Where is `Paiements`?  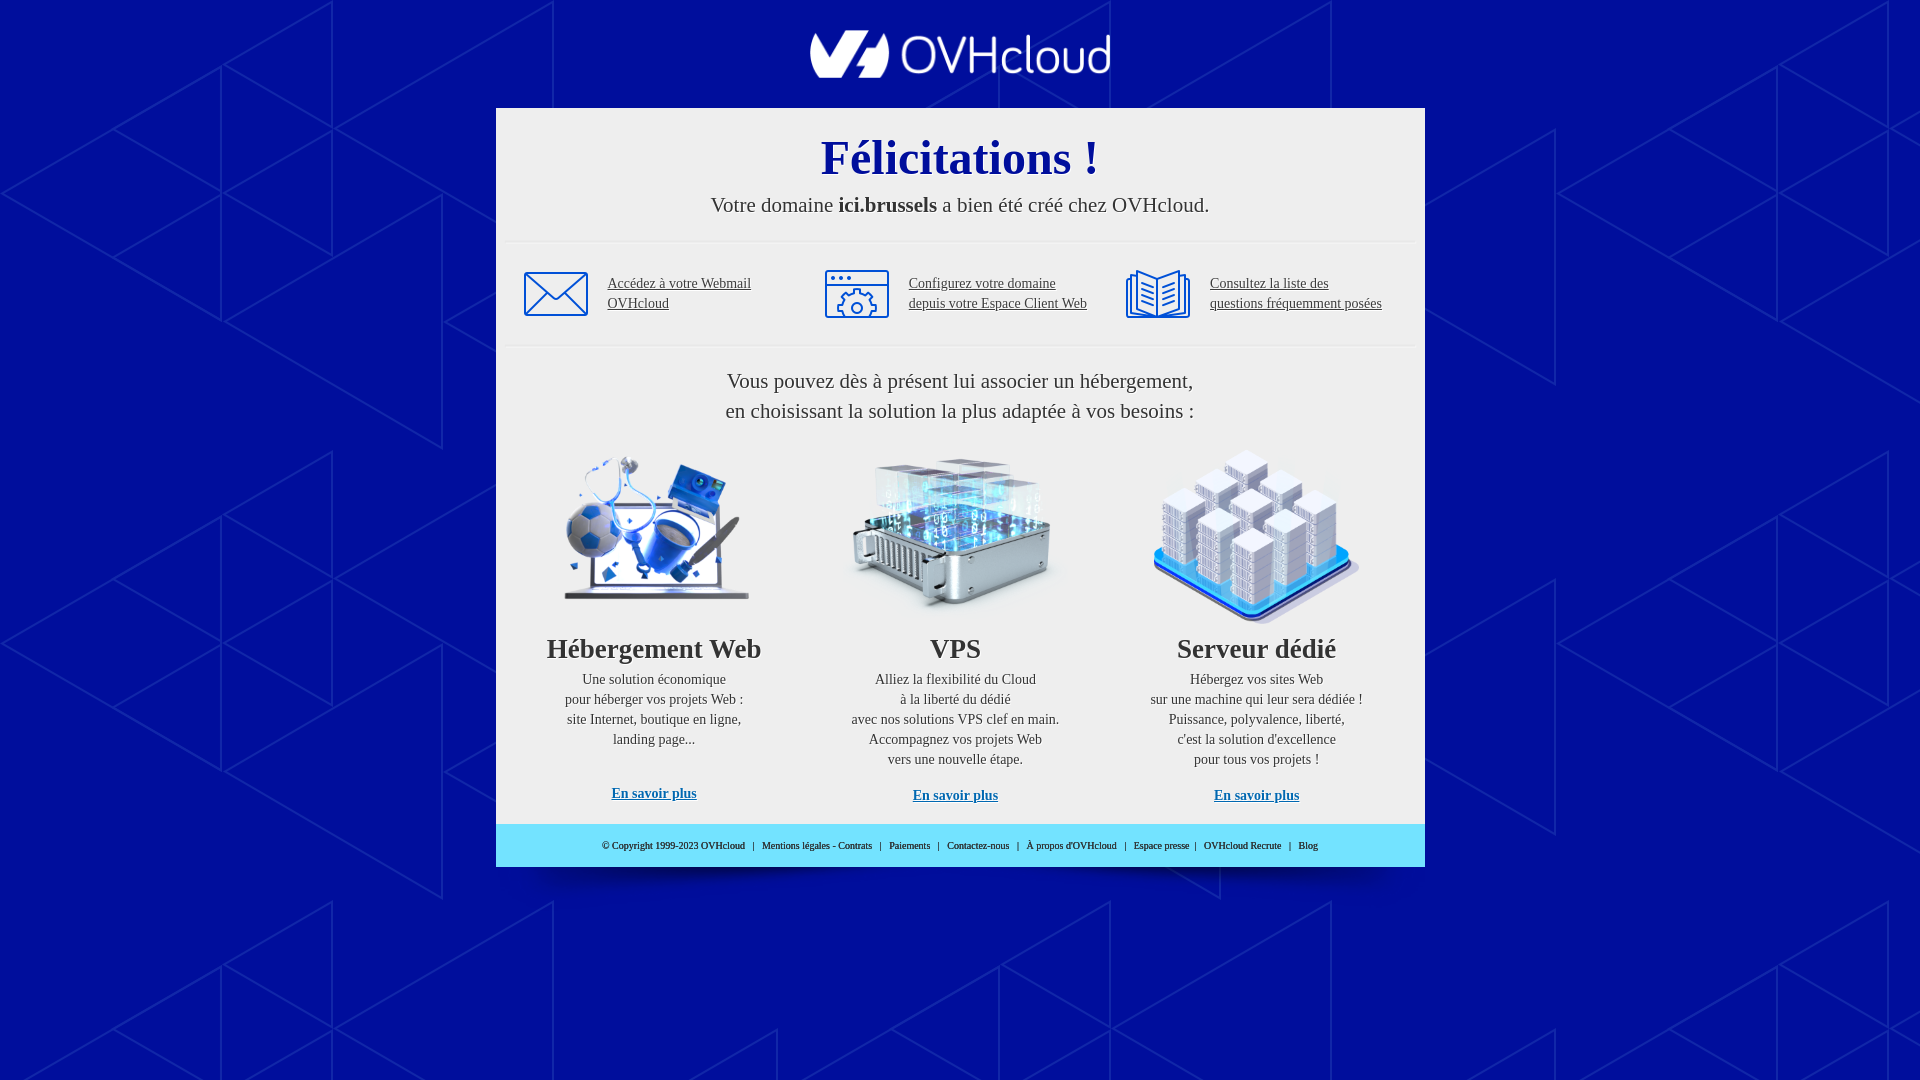
Paiements is located at coordinates (910, 846).